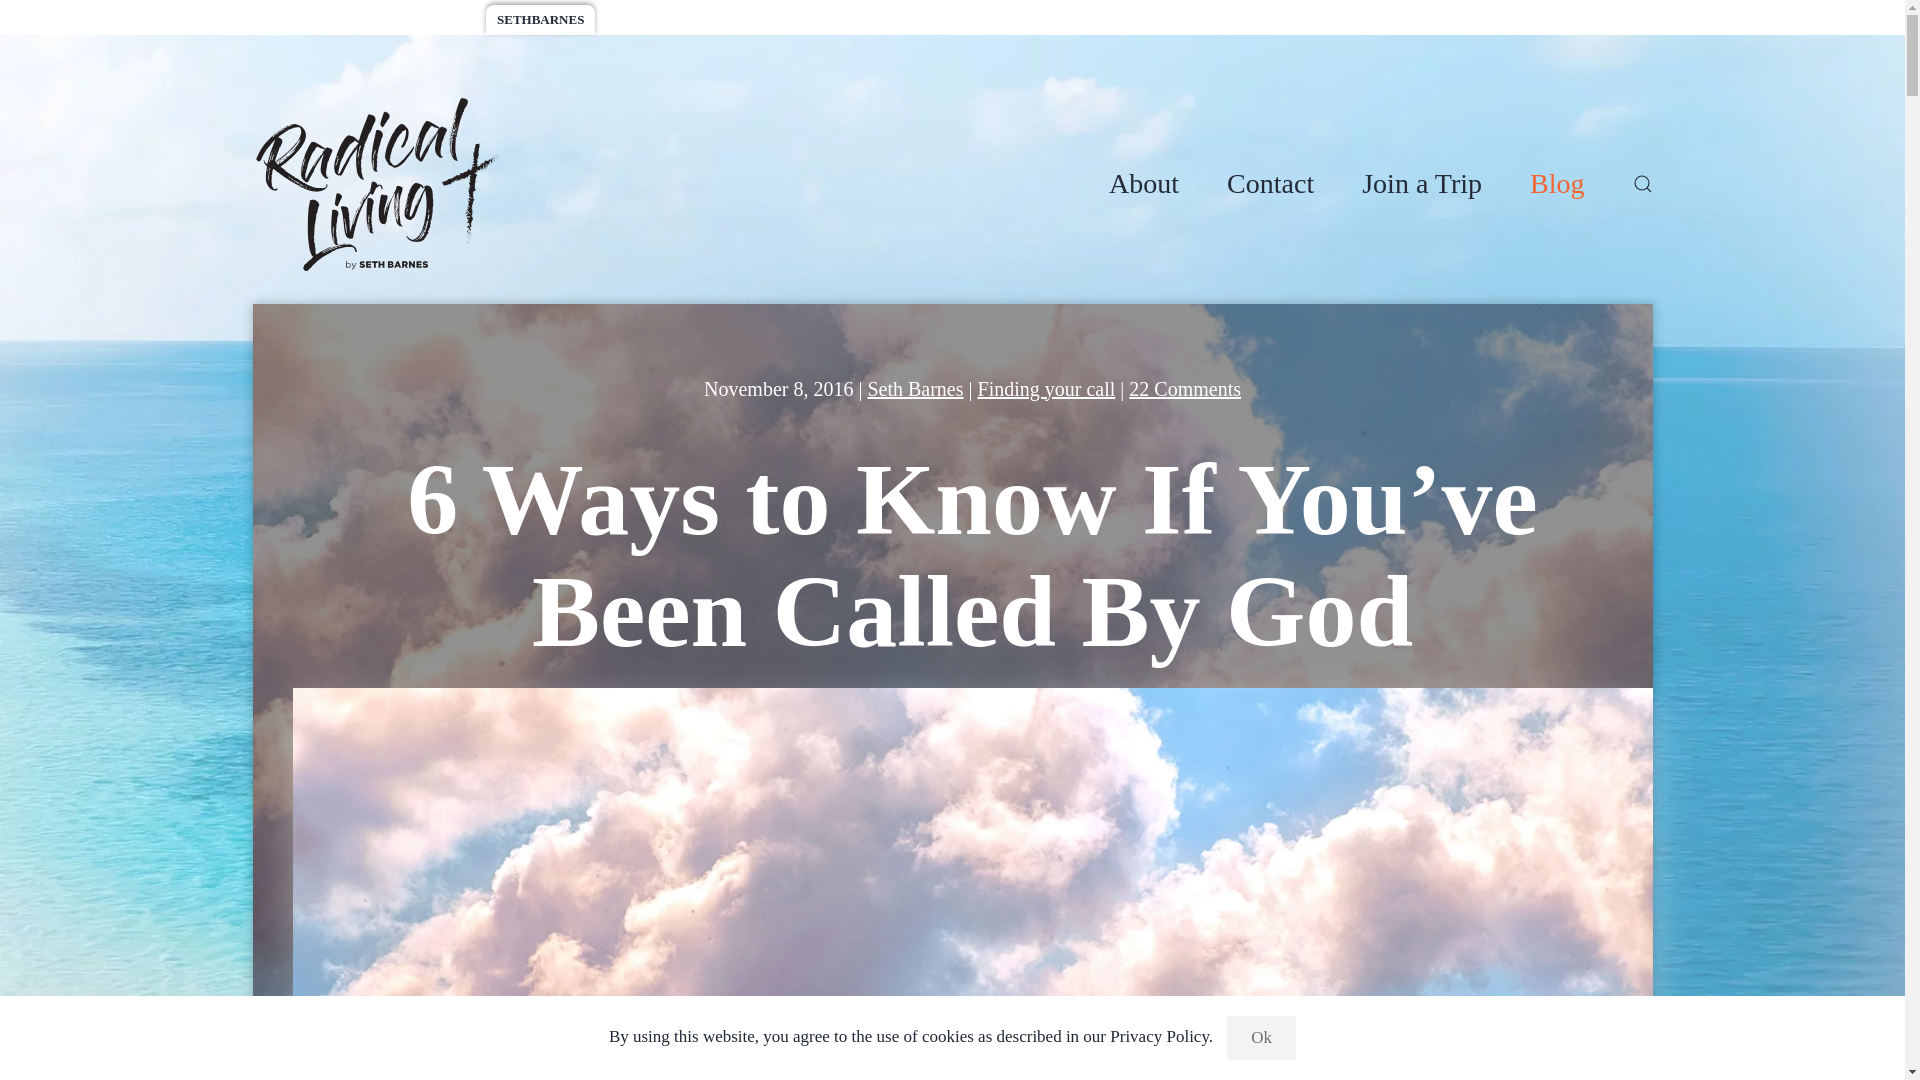 This screenshot has height=1080, width=1920. What do you see at coordinates (915, 388) in the screenshot?
I see `Seth Barnes` at bounding box center [915, 388].